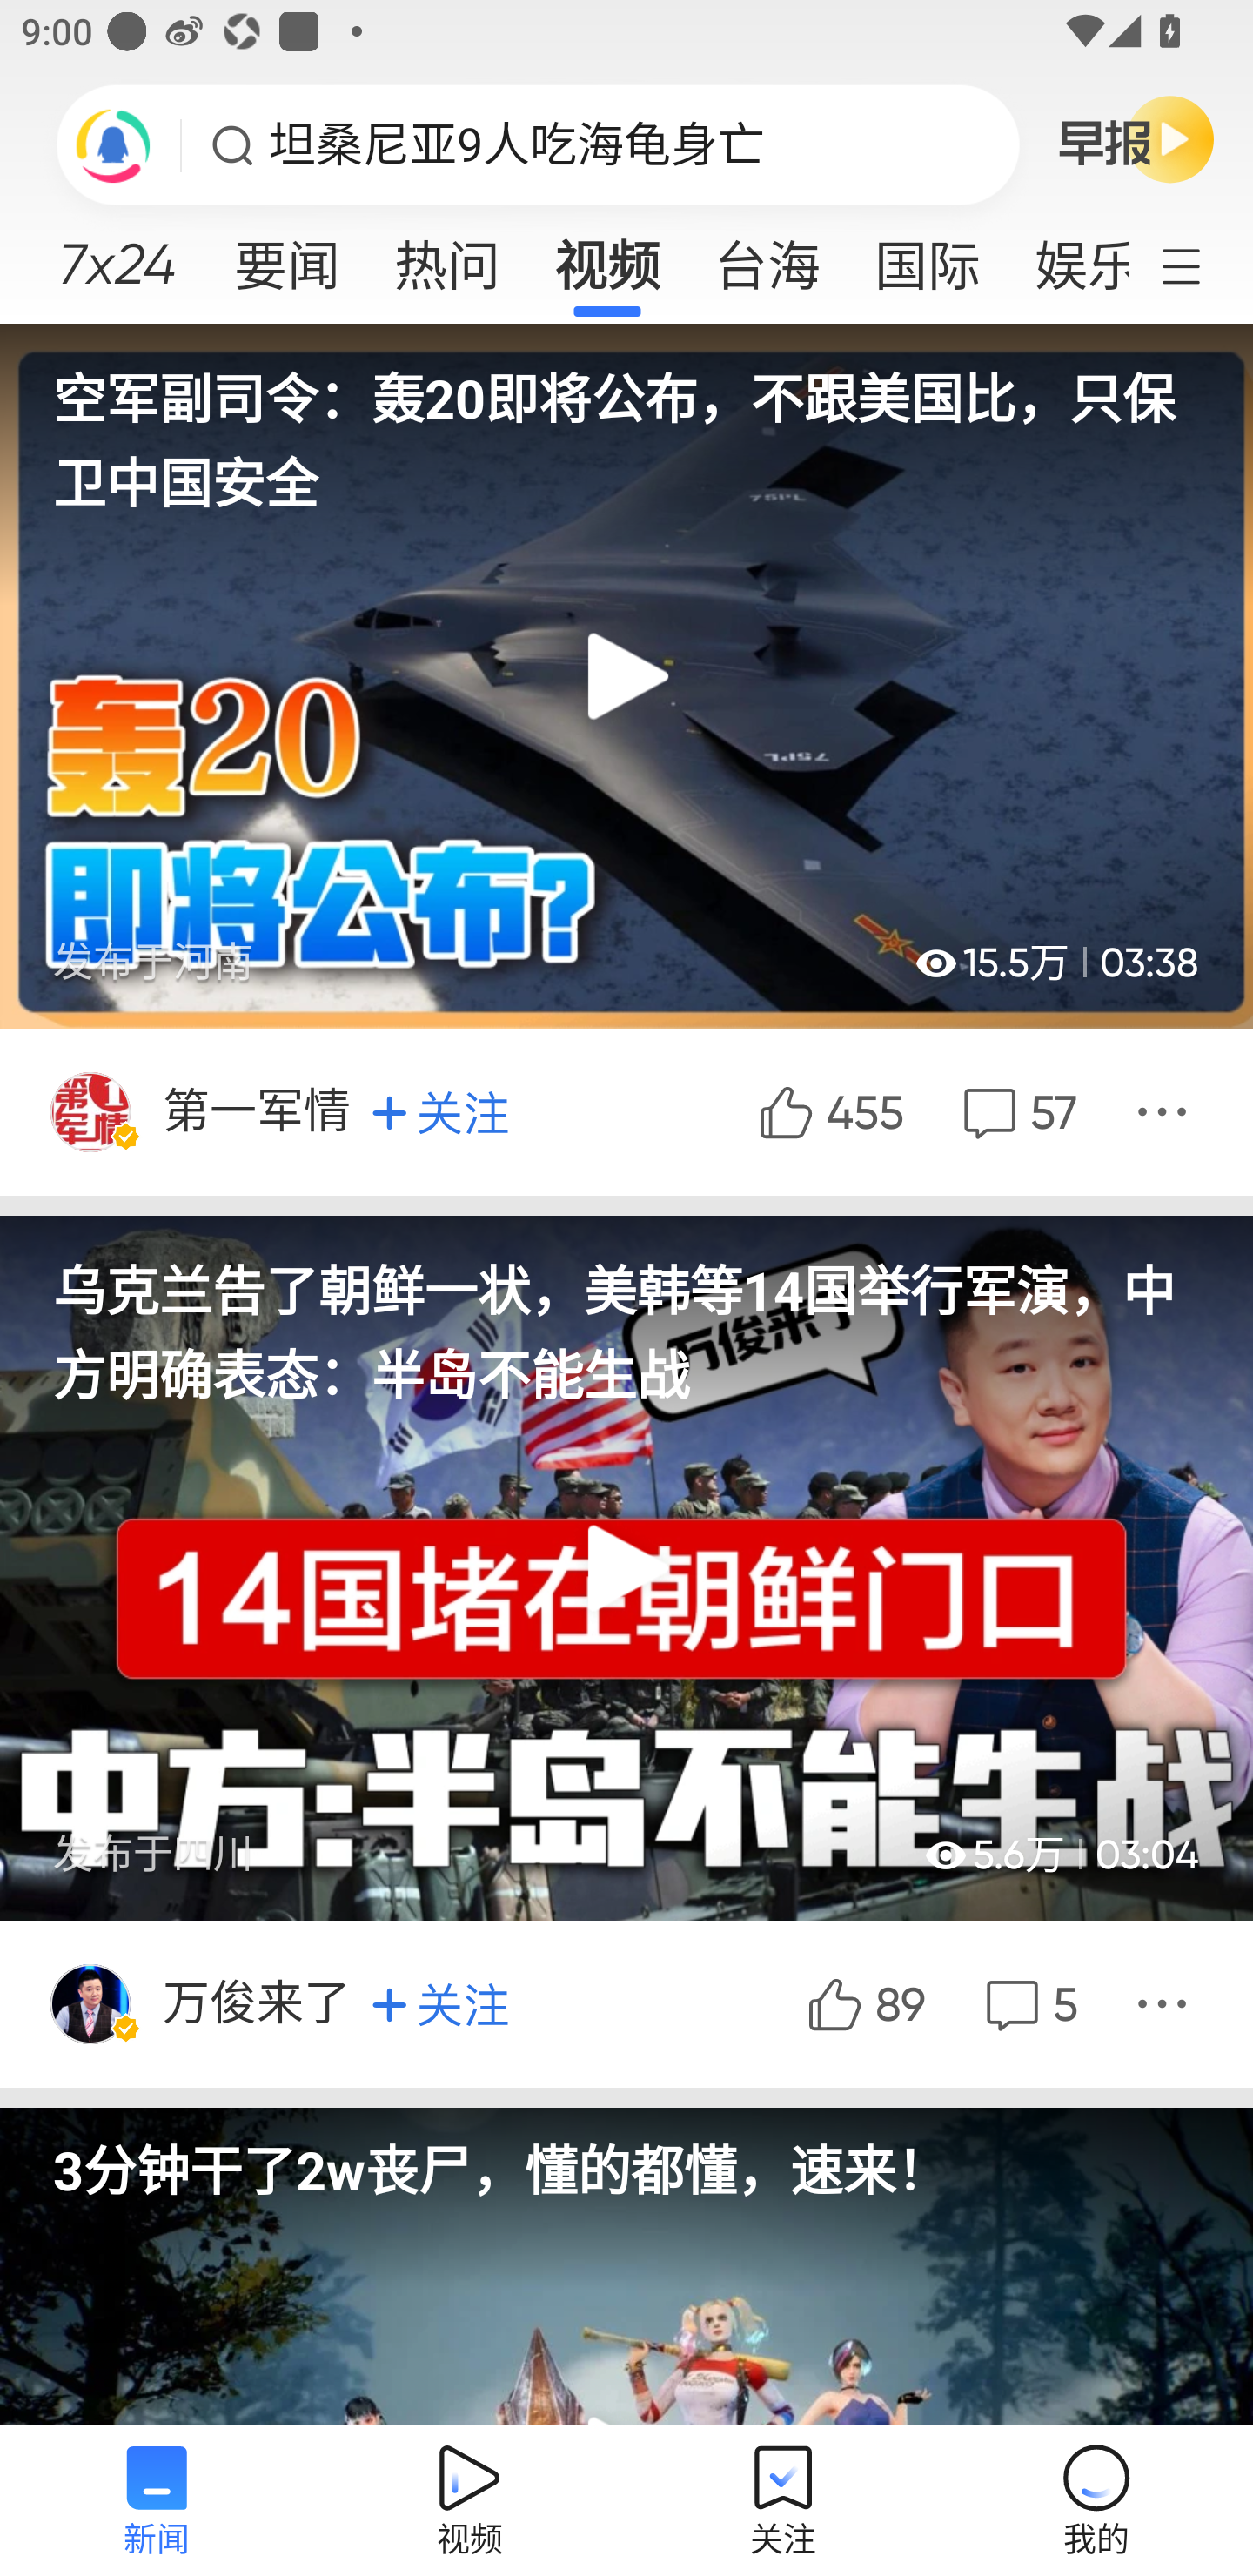  Describe the element at coordinates (259, 2003) in the screenshot. I see `万俊来了` at that location.